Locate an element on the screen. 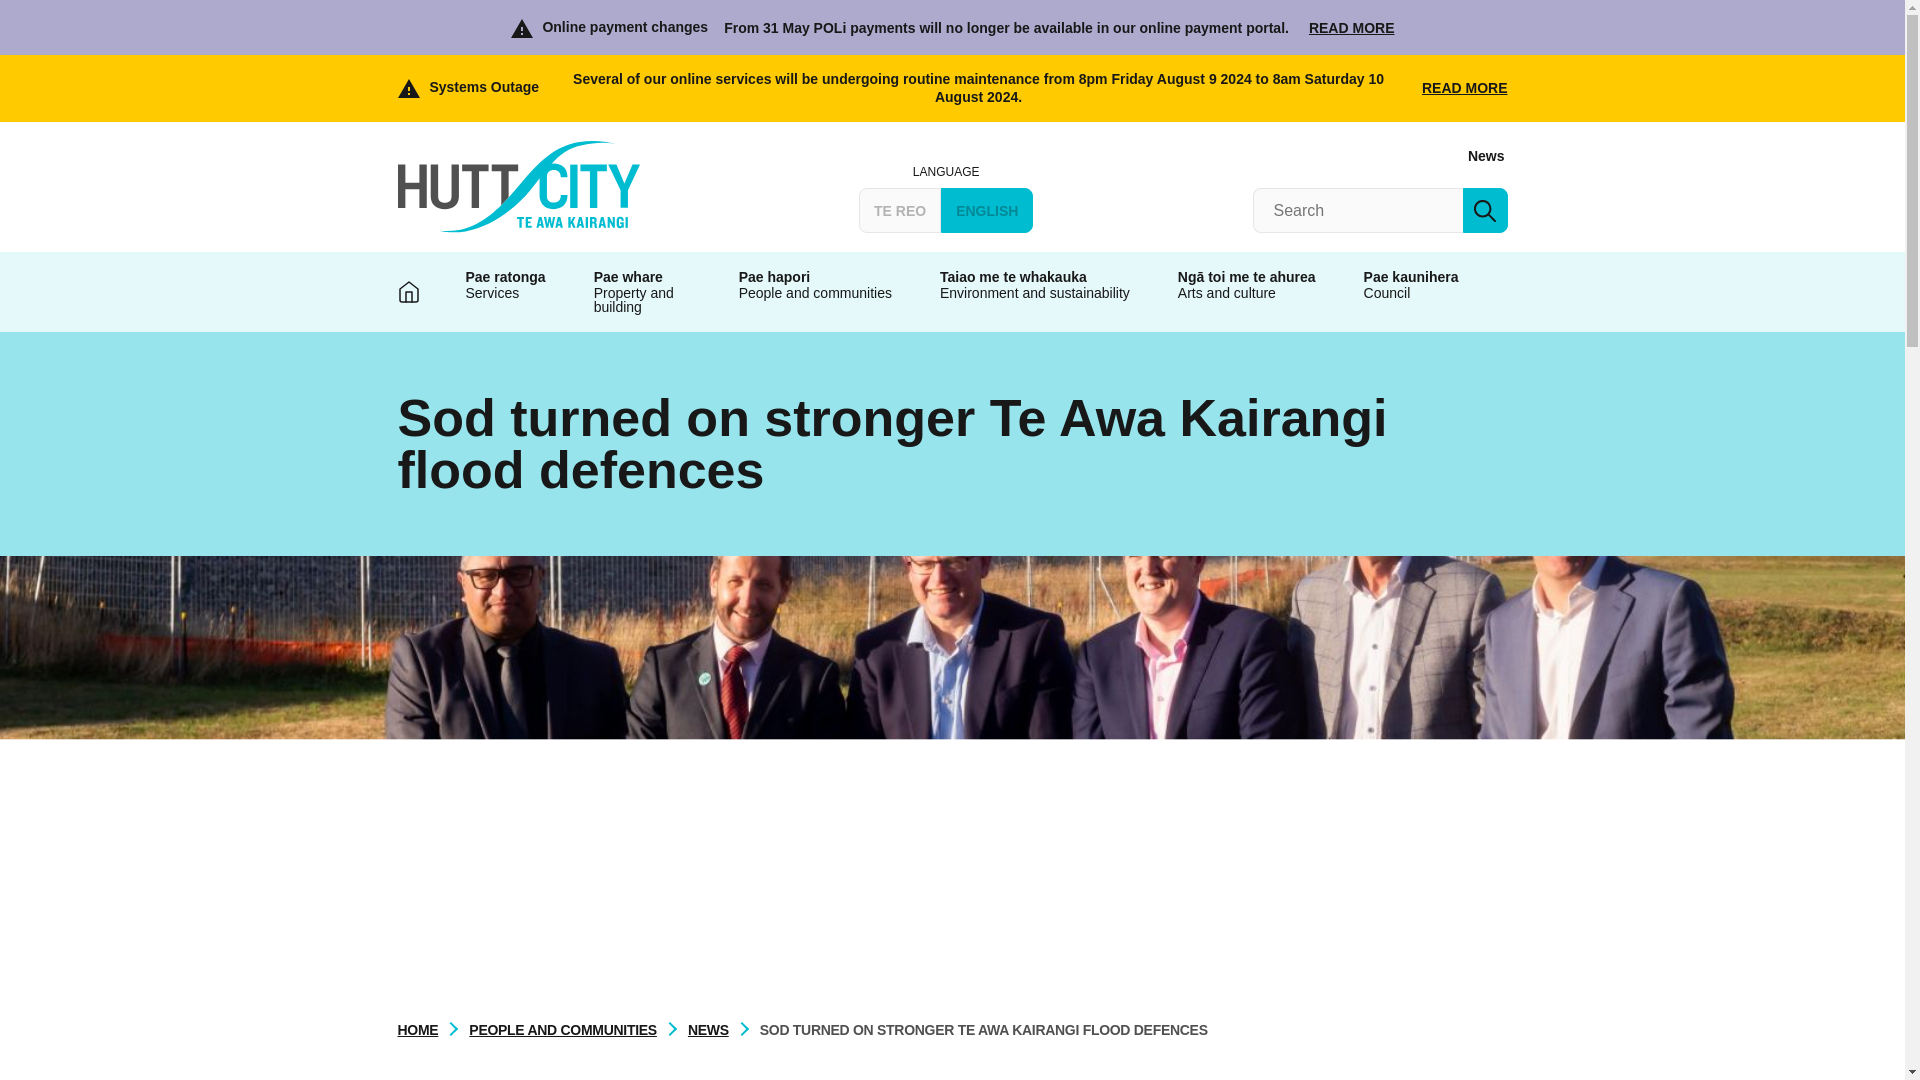  READ MORE is located at coordinates (1464, 88).